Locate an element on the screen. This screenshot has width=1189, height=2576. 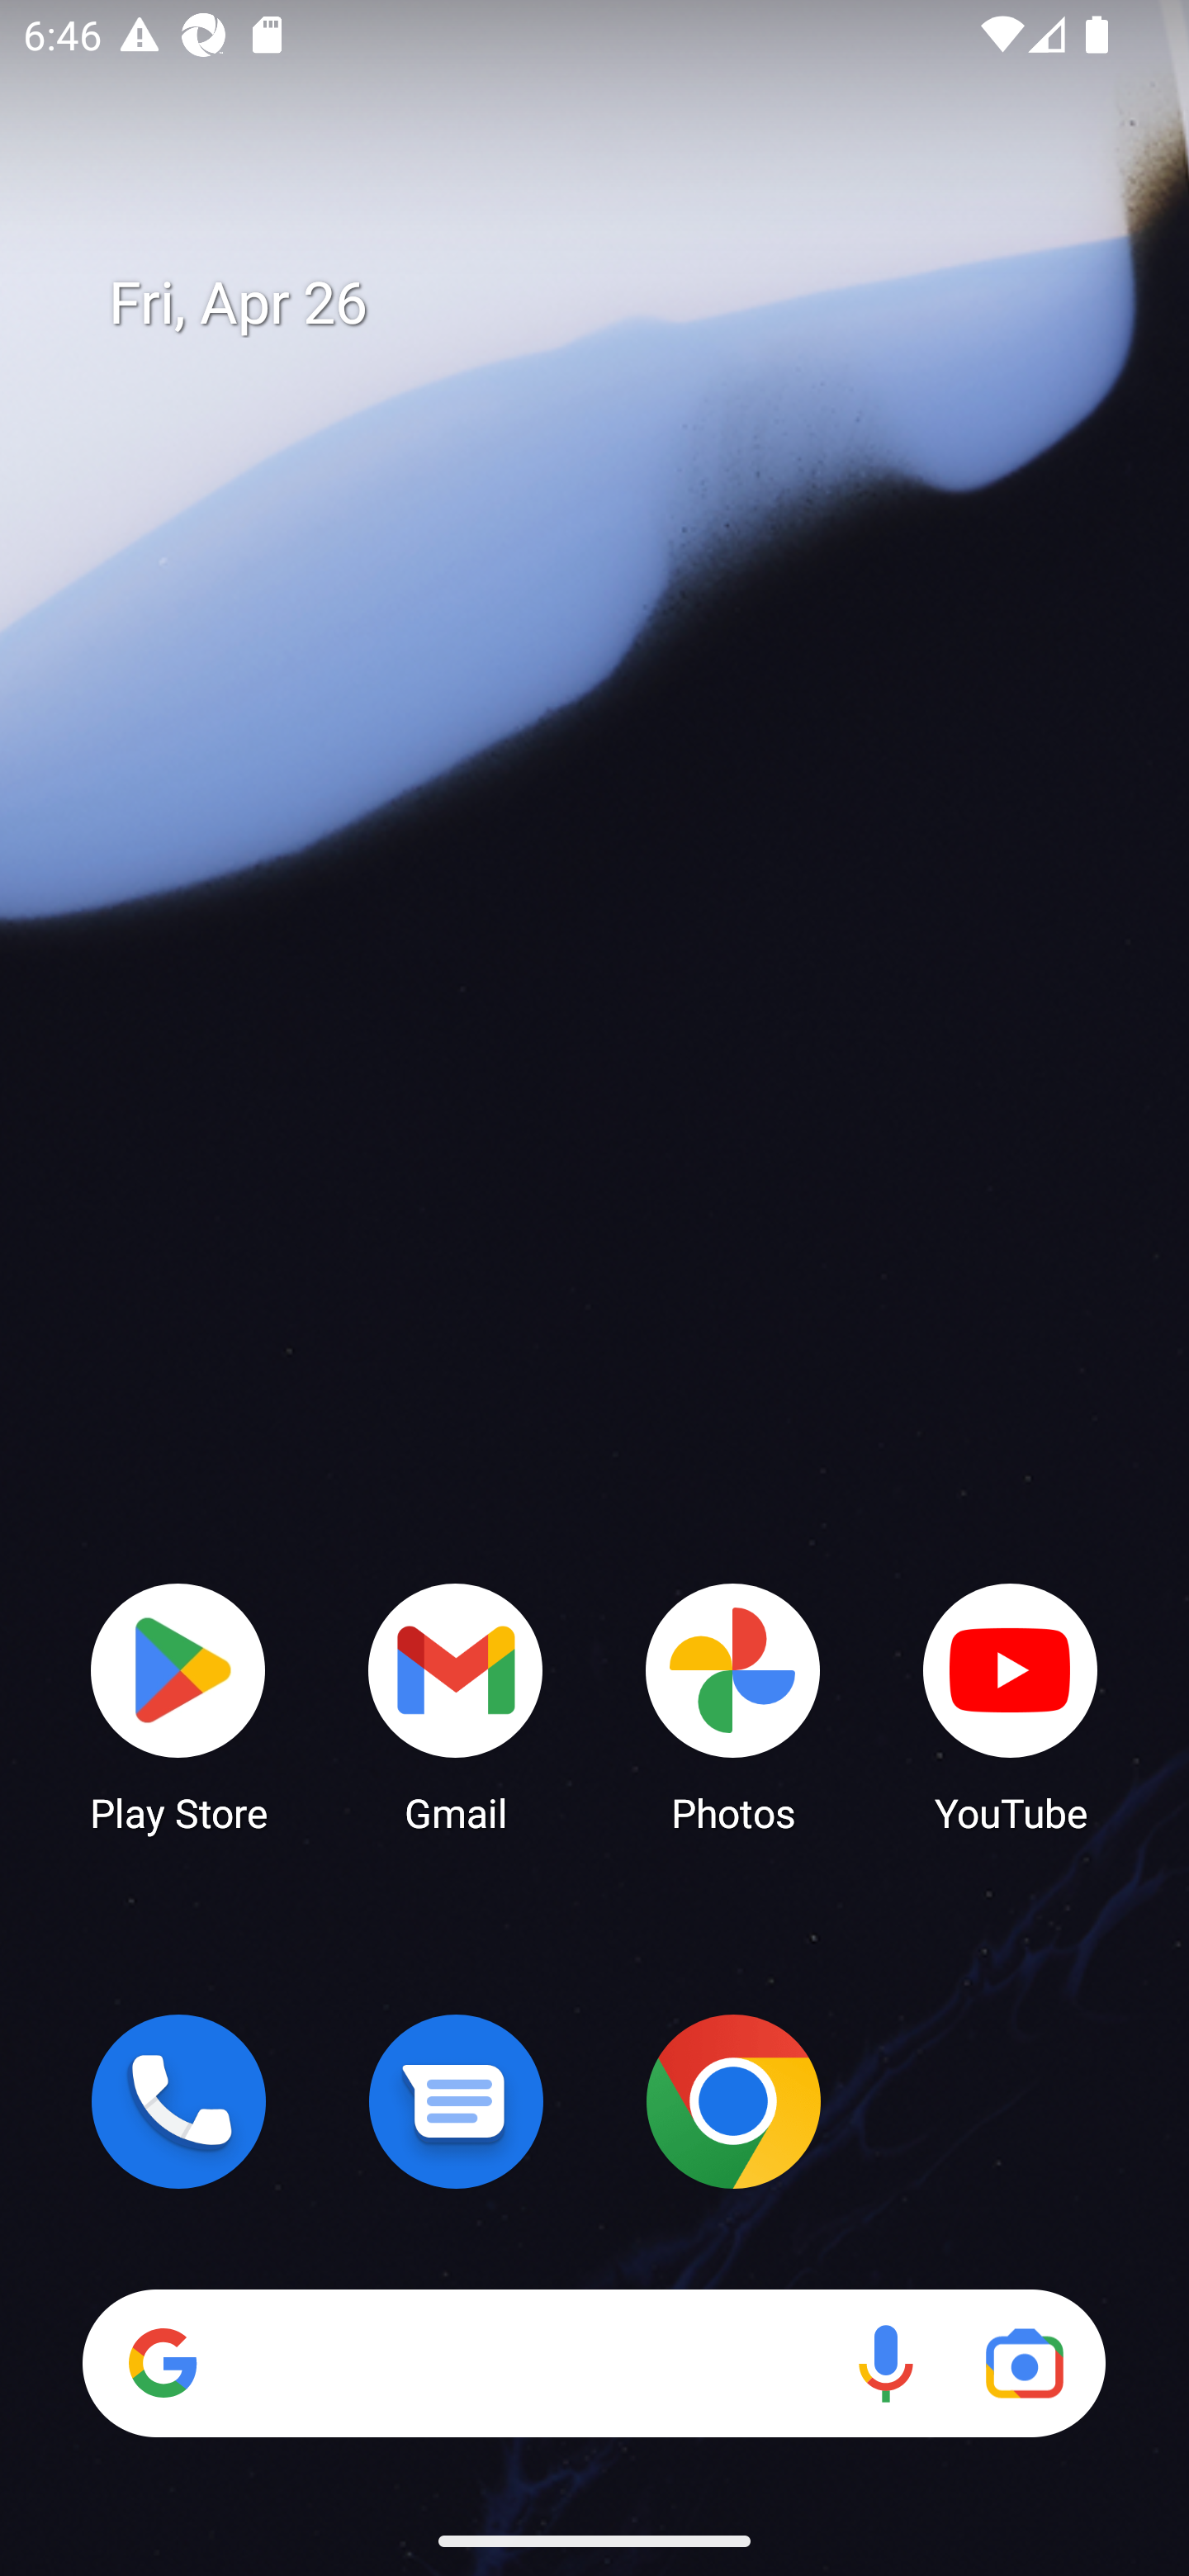
Voice search is located at coordinates (885, 2363).